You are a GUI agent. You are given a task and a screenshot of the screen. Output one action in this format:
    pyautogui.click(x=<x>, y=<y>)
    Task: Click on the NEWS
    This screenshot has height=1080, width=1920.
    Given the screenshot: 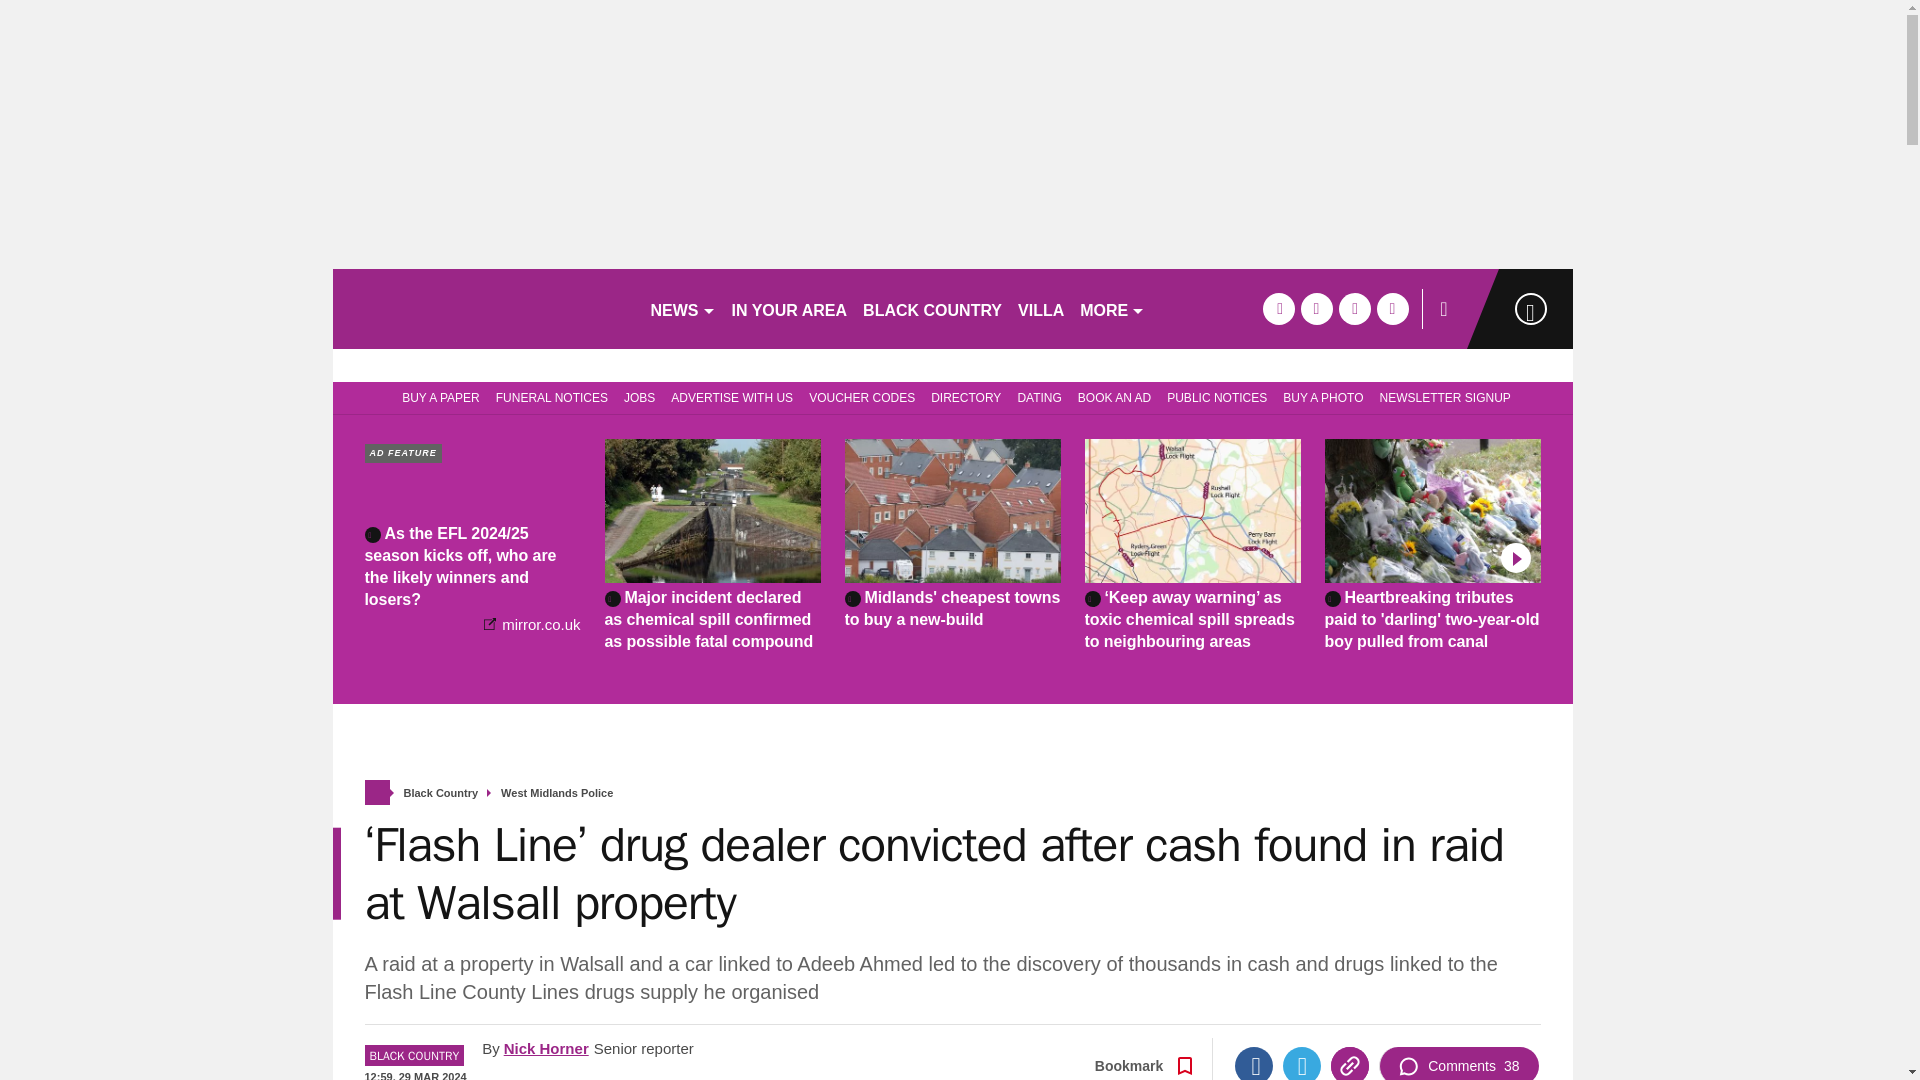 What is the action you would take?
    pyautogui.click(x=682, y=308)
    